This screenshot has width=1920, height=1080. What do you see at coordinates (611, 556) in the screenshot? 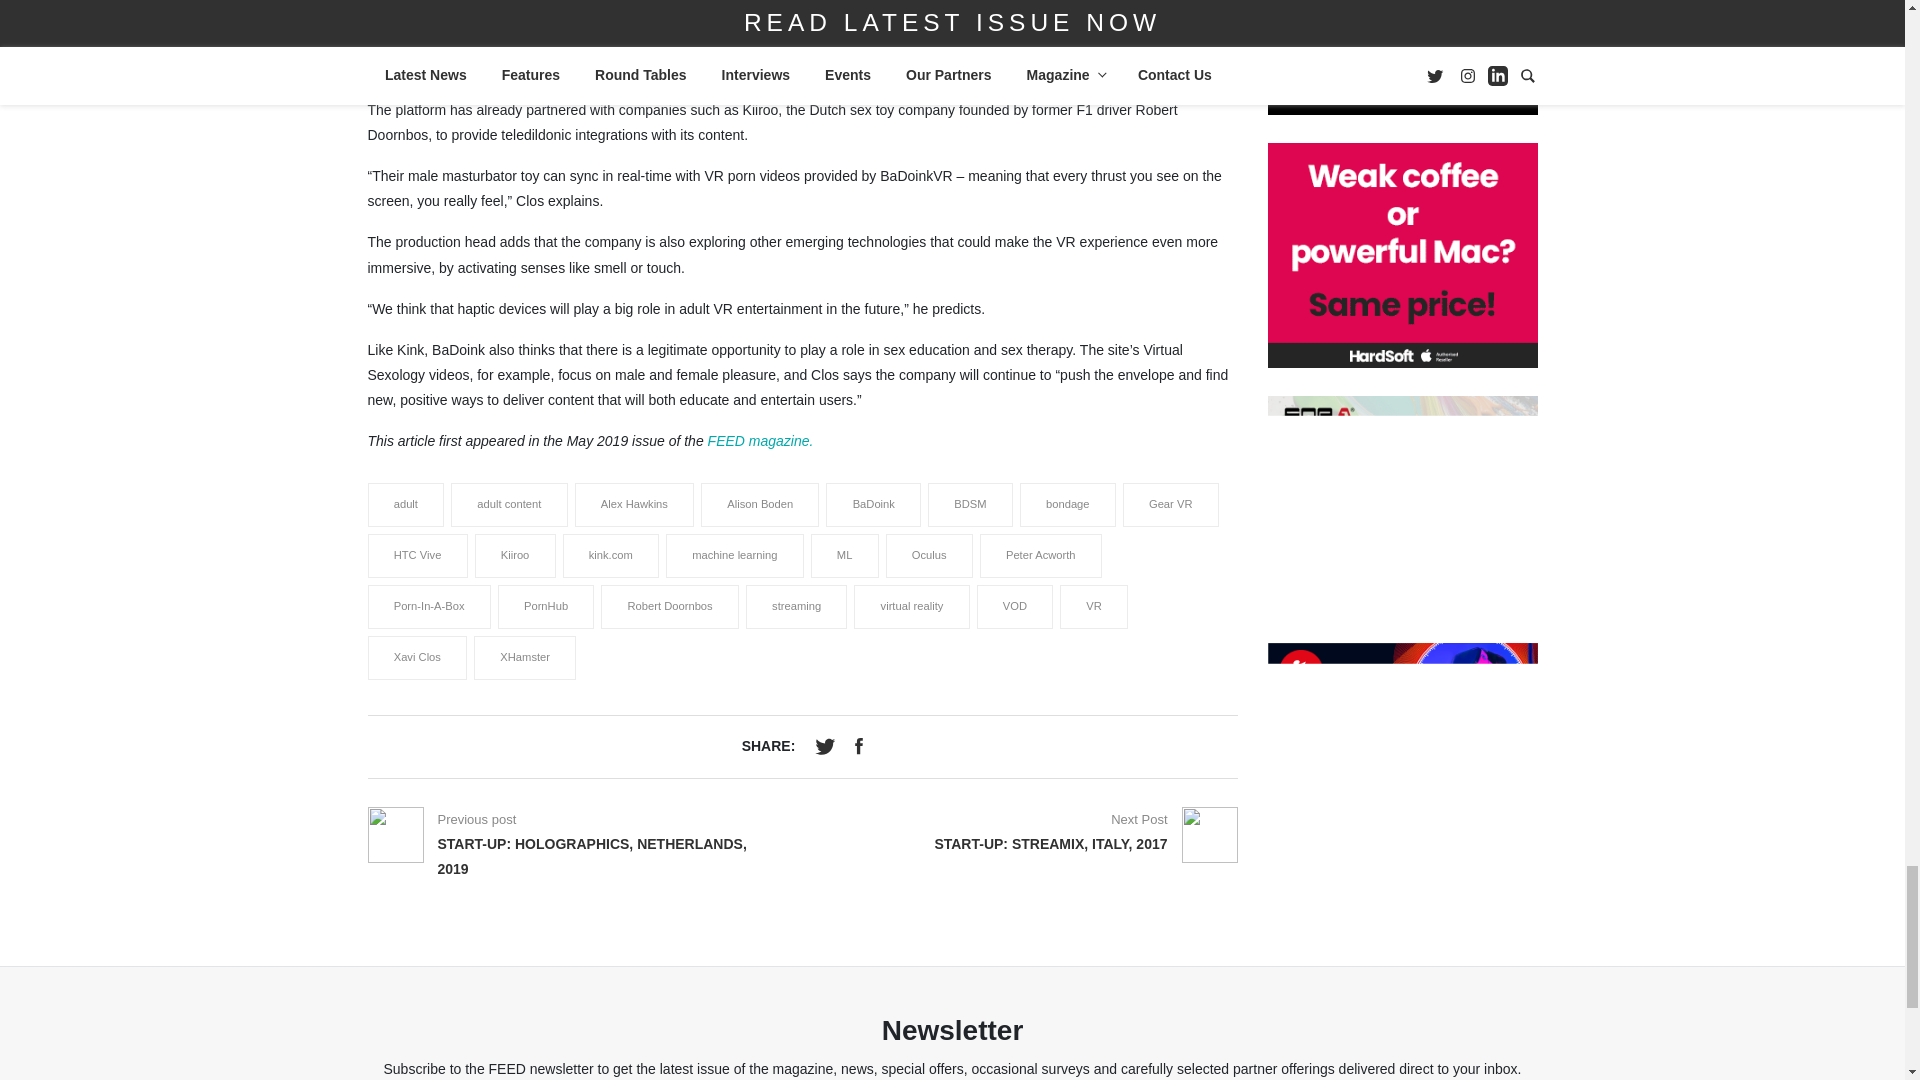
I see `kink.com` at bounding box center [611, 556].